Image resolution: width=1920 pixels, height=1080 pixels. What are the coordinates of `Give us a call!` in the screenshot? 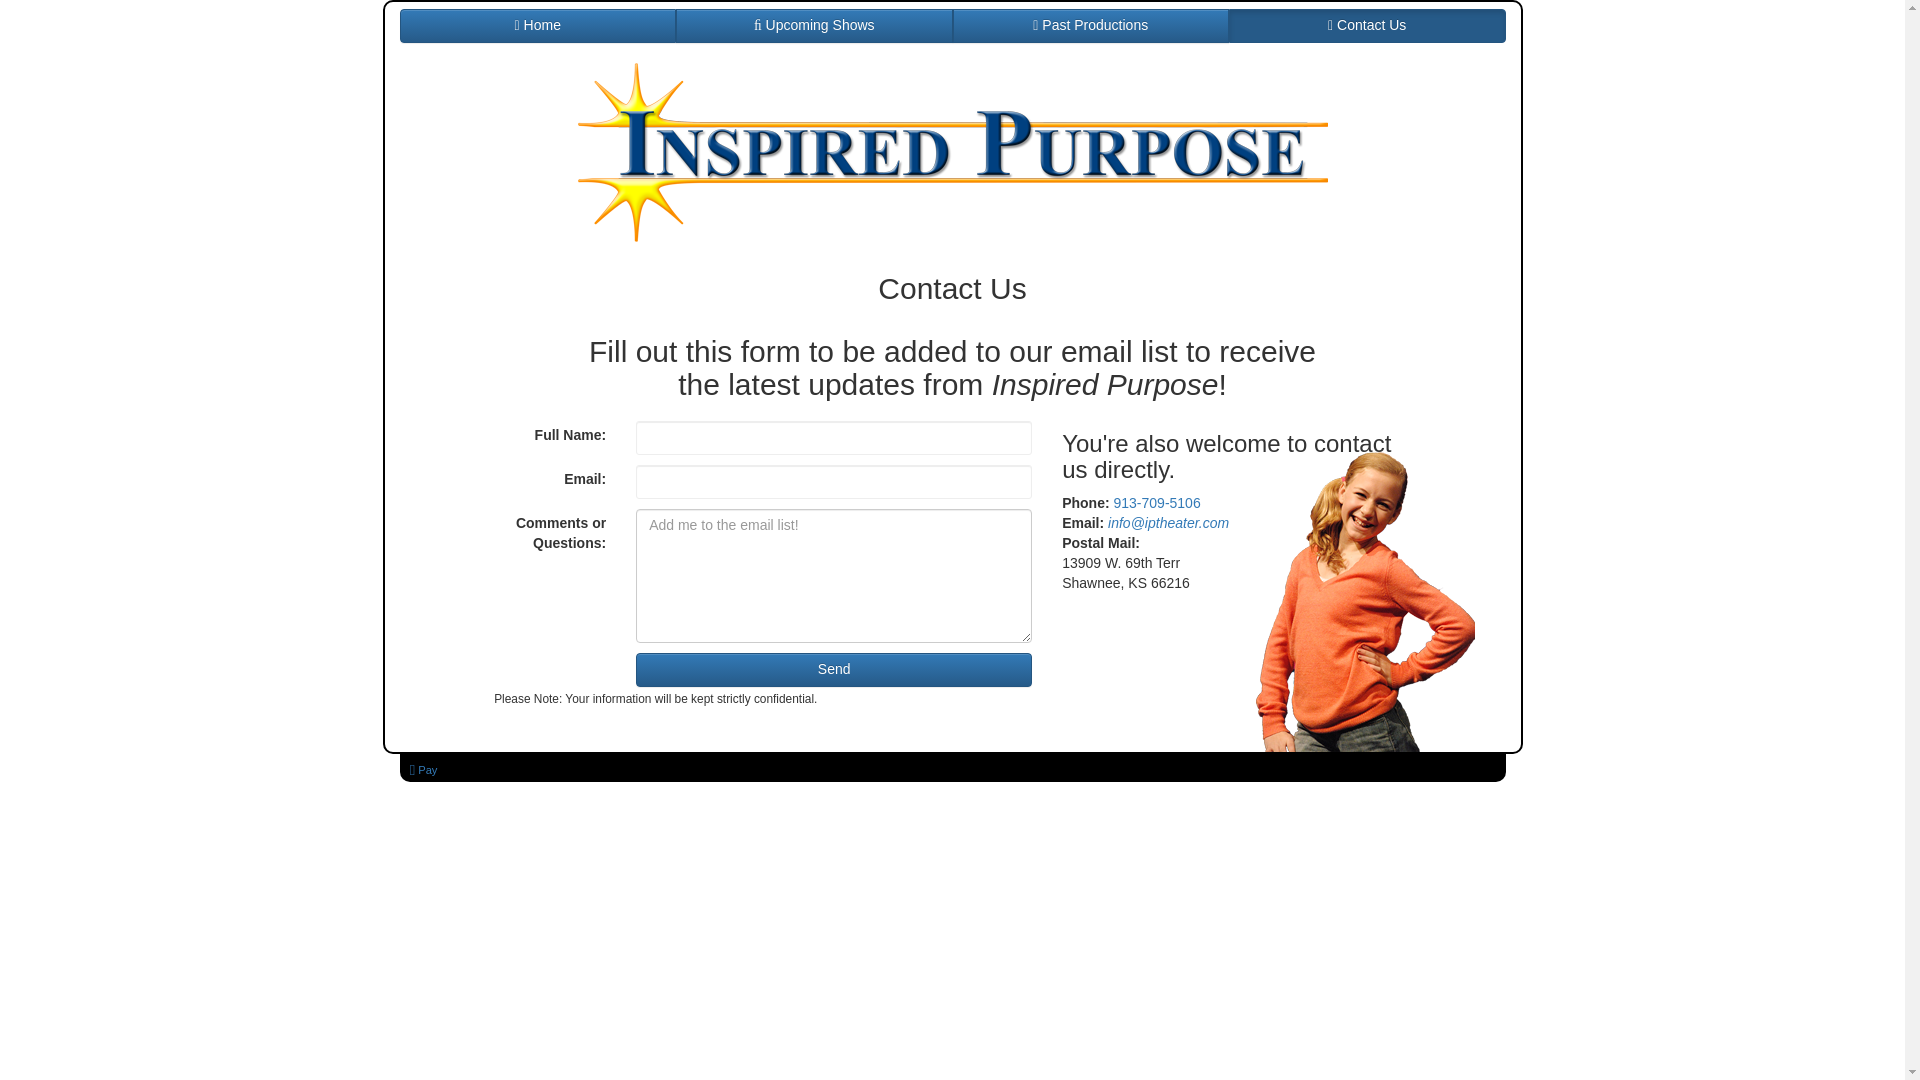 It's located at (1157, 502).